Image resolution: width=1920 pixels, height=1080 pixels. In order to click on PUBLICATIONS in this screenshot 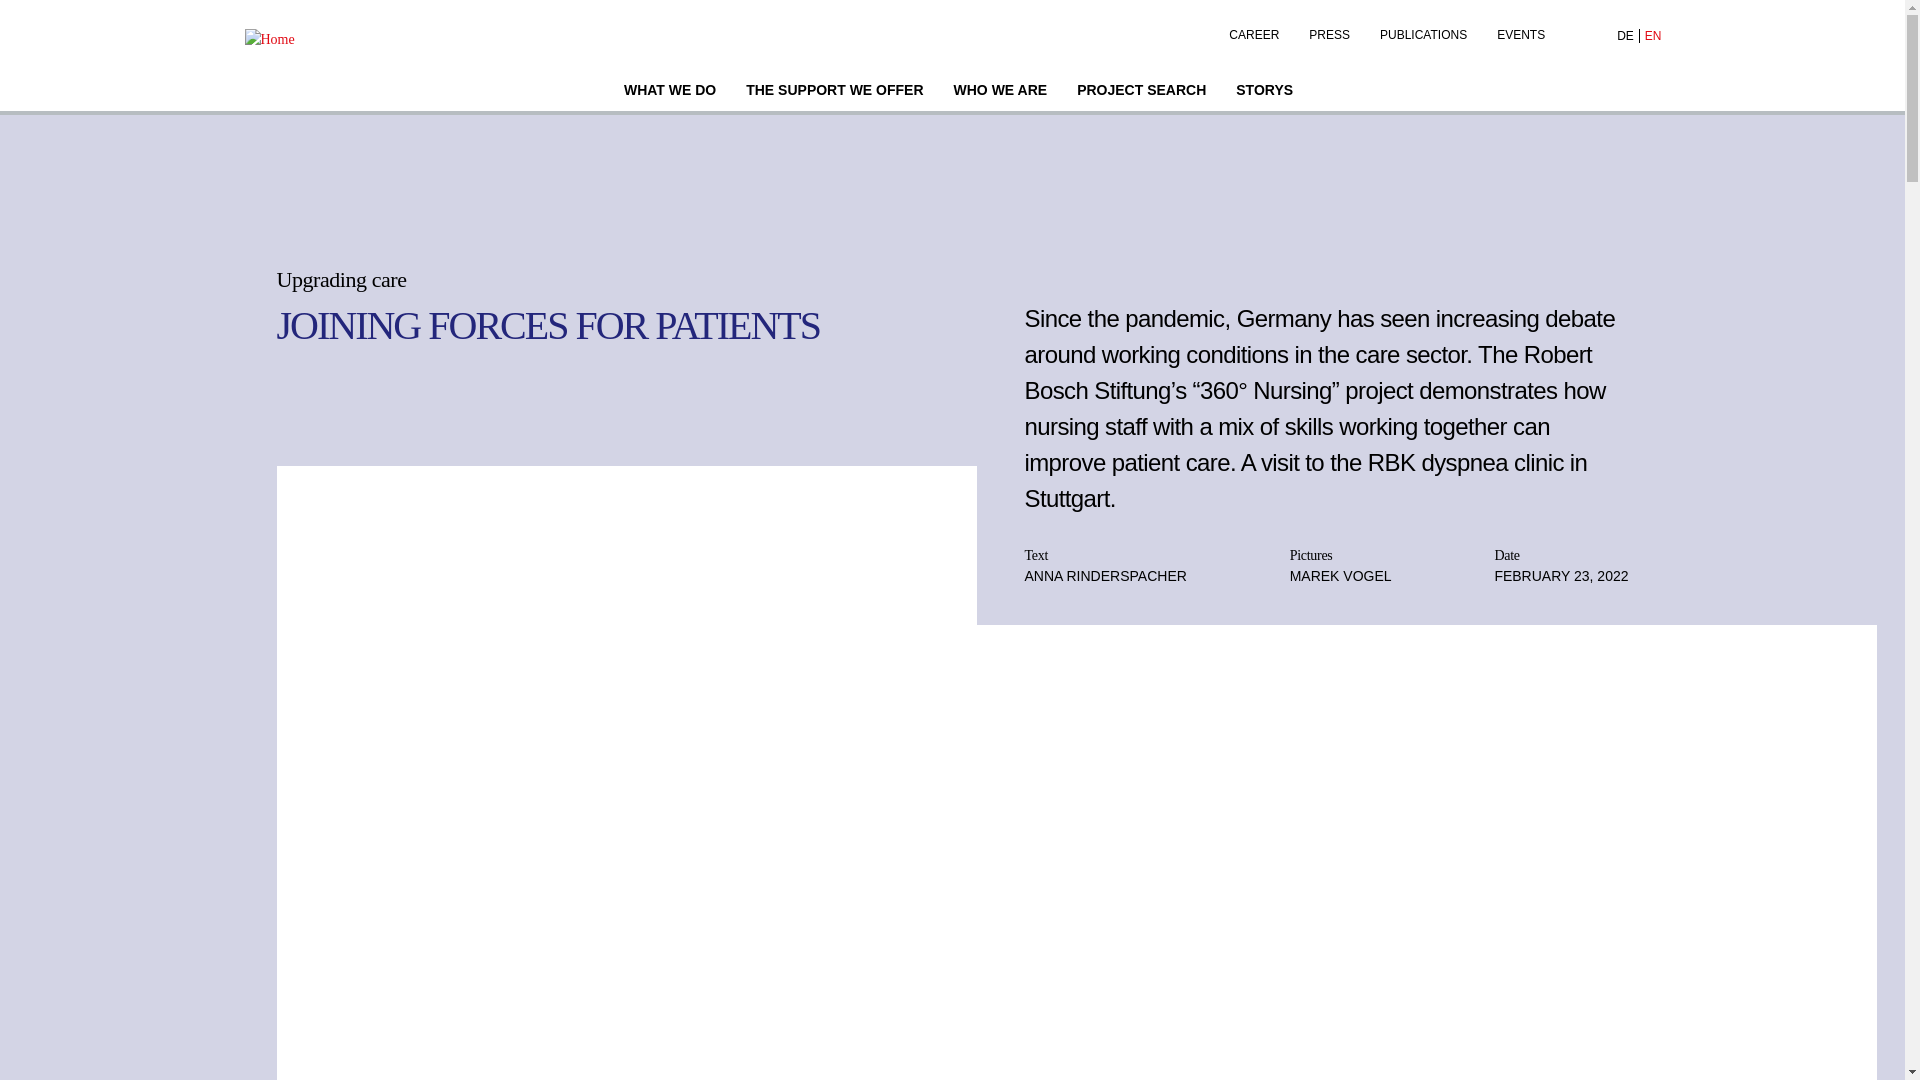, I will do `click(1424, 30)`.